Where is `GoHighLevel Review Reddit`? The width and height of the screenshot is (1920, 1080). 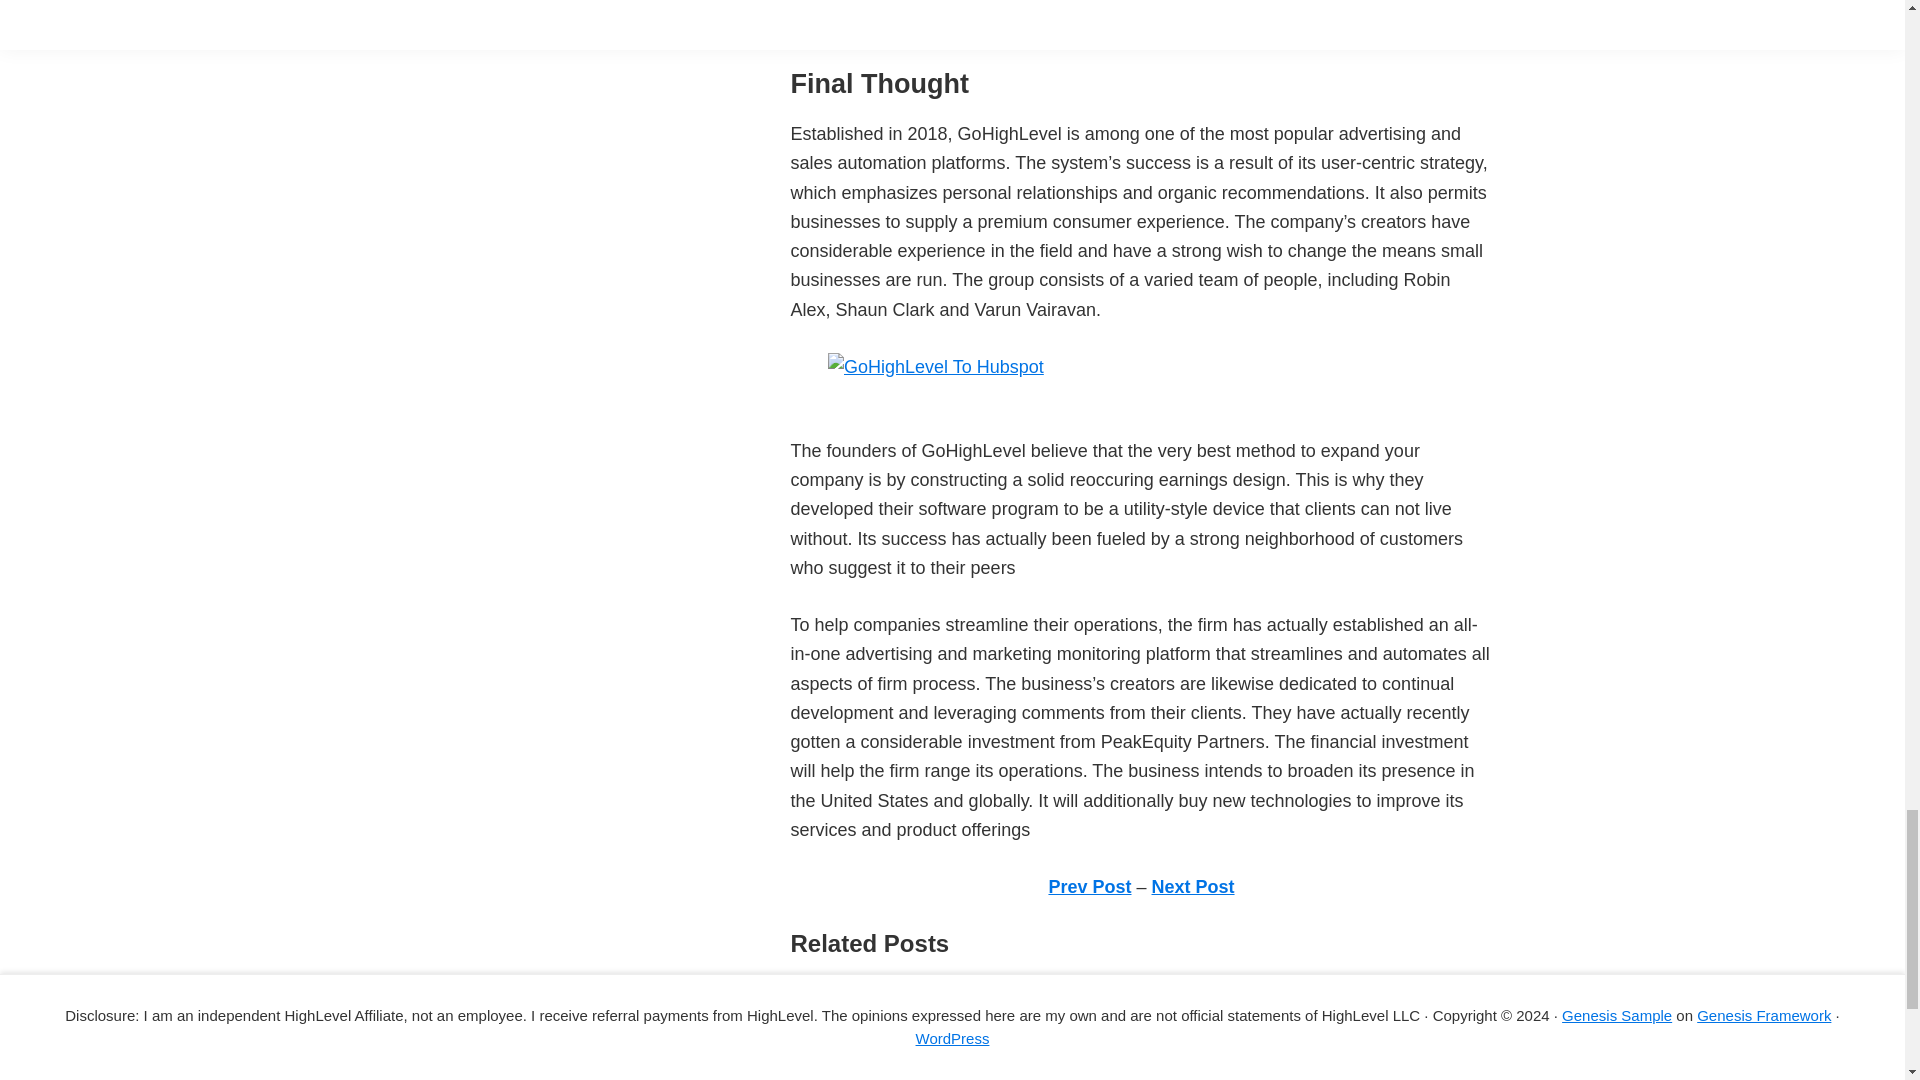 GoHighLevel Review Reddit is located at coordinates (902, 1022).